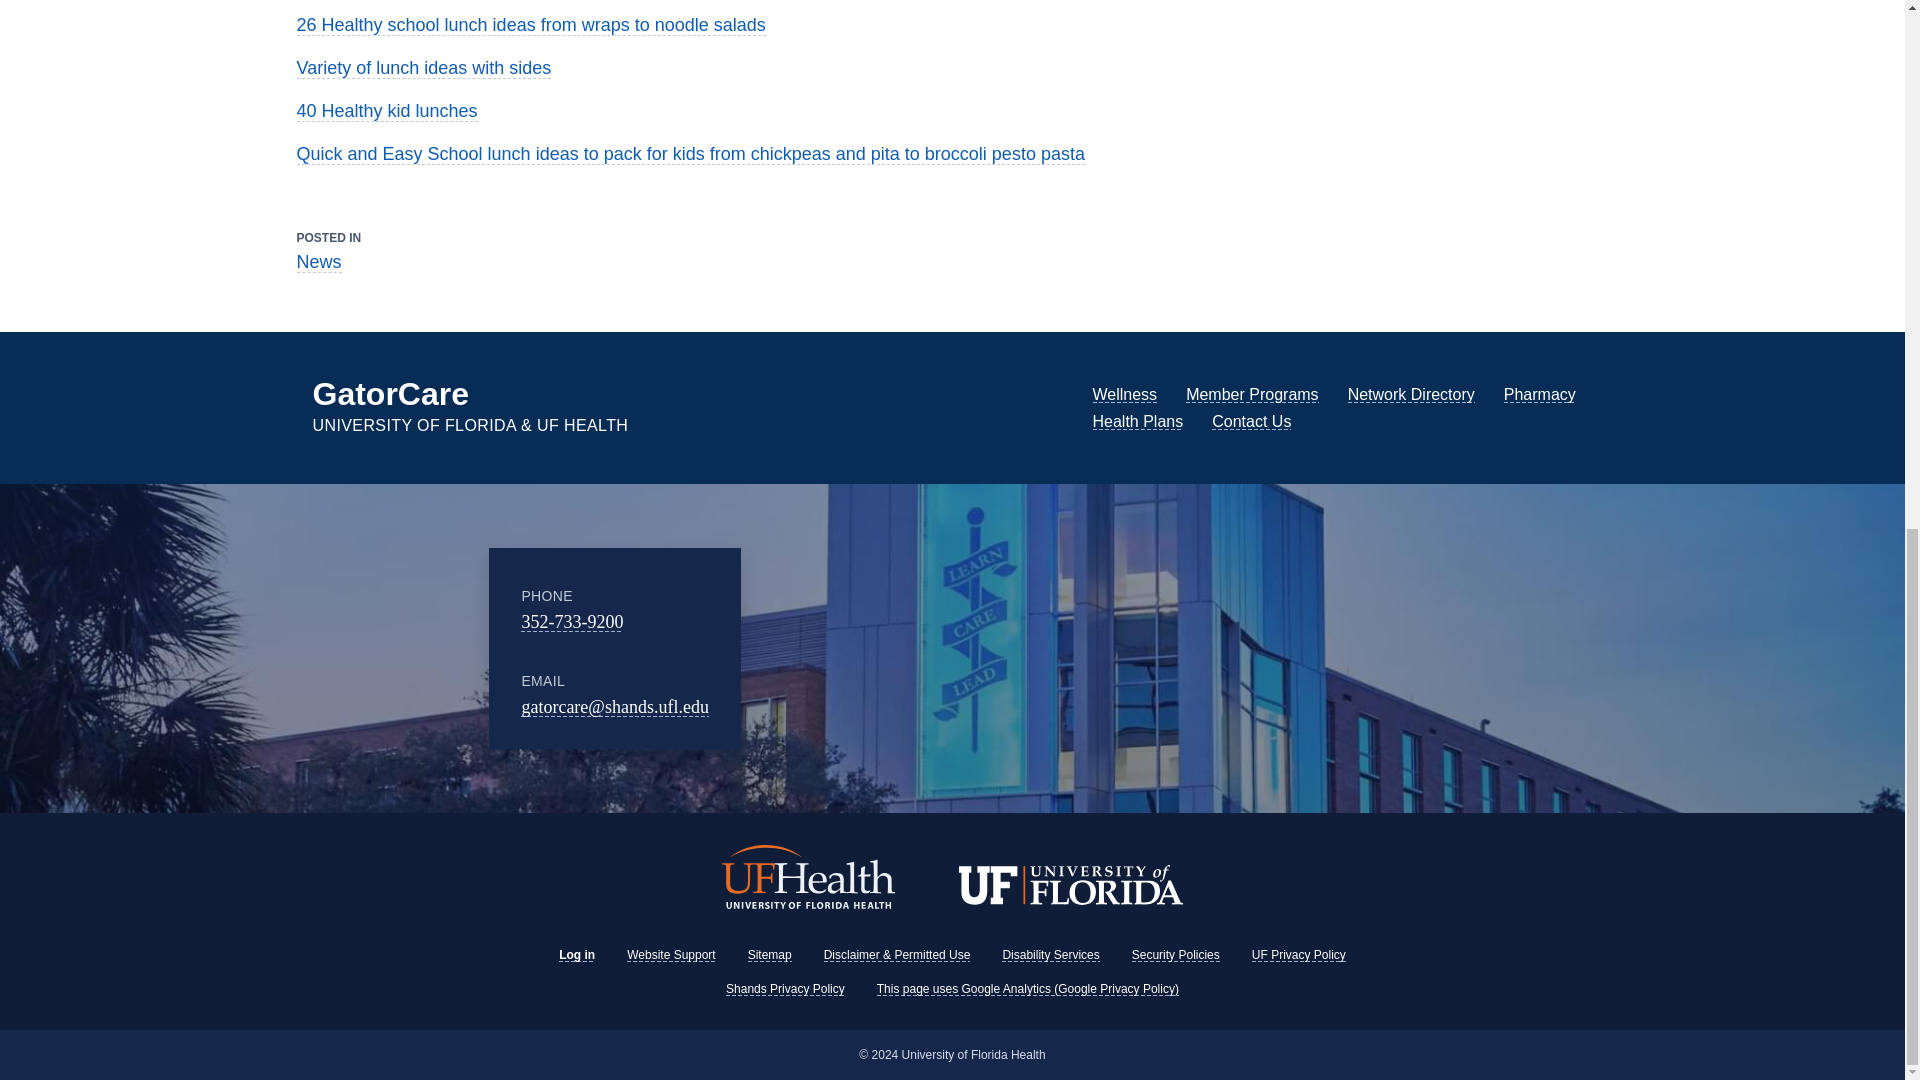 The height and width of the screenshot is (1080, 1920). I want to click on UF Privacy Policy, so click(1298, 955).